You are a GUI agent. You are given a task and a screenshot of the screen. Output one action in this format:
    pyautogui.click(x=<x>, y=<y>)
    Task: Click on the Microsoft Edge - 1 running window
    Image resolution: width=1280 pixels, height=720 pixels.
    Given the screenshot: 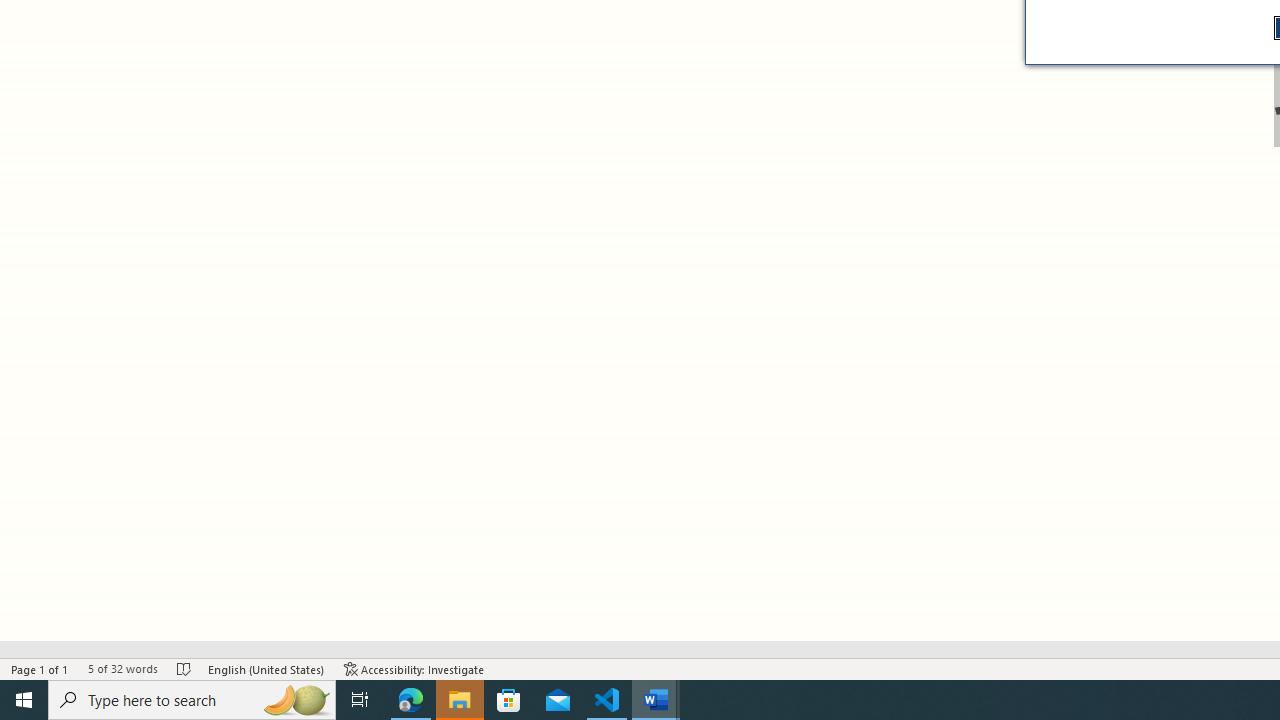 What is the action you would take?
    pyautogui.click(x=411, y=700)
    